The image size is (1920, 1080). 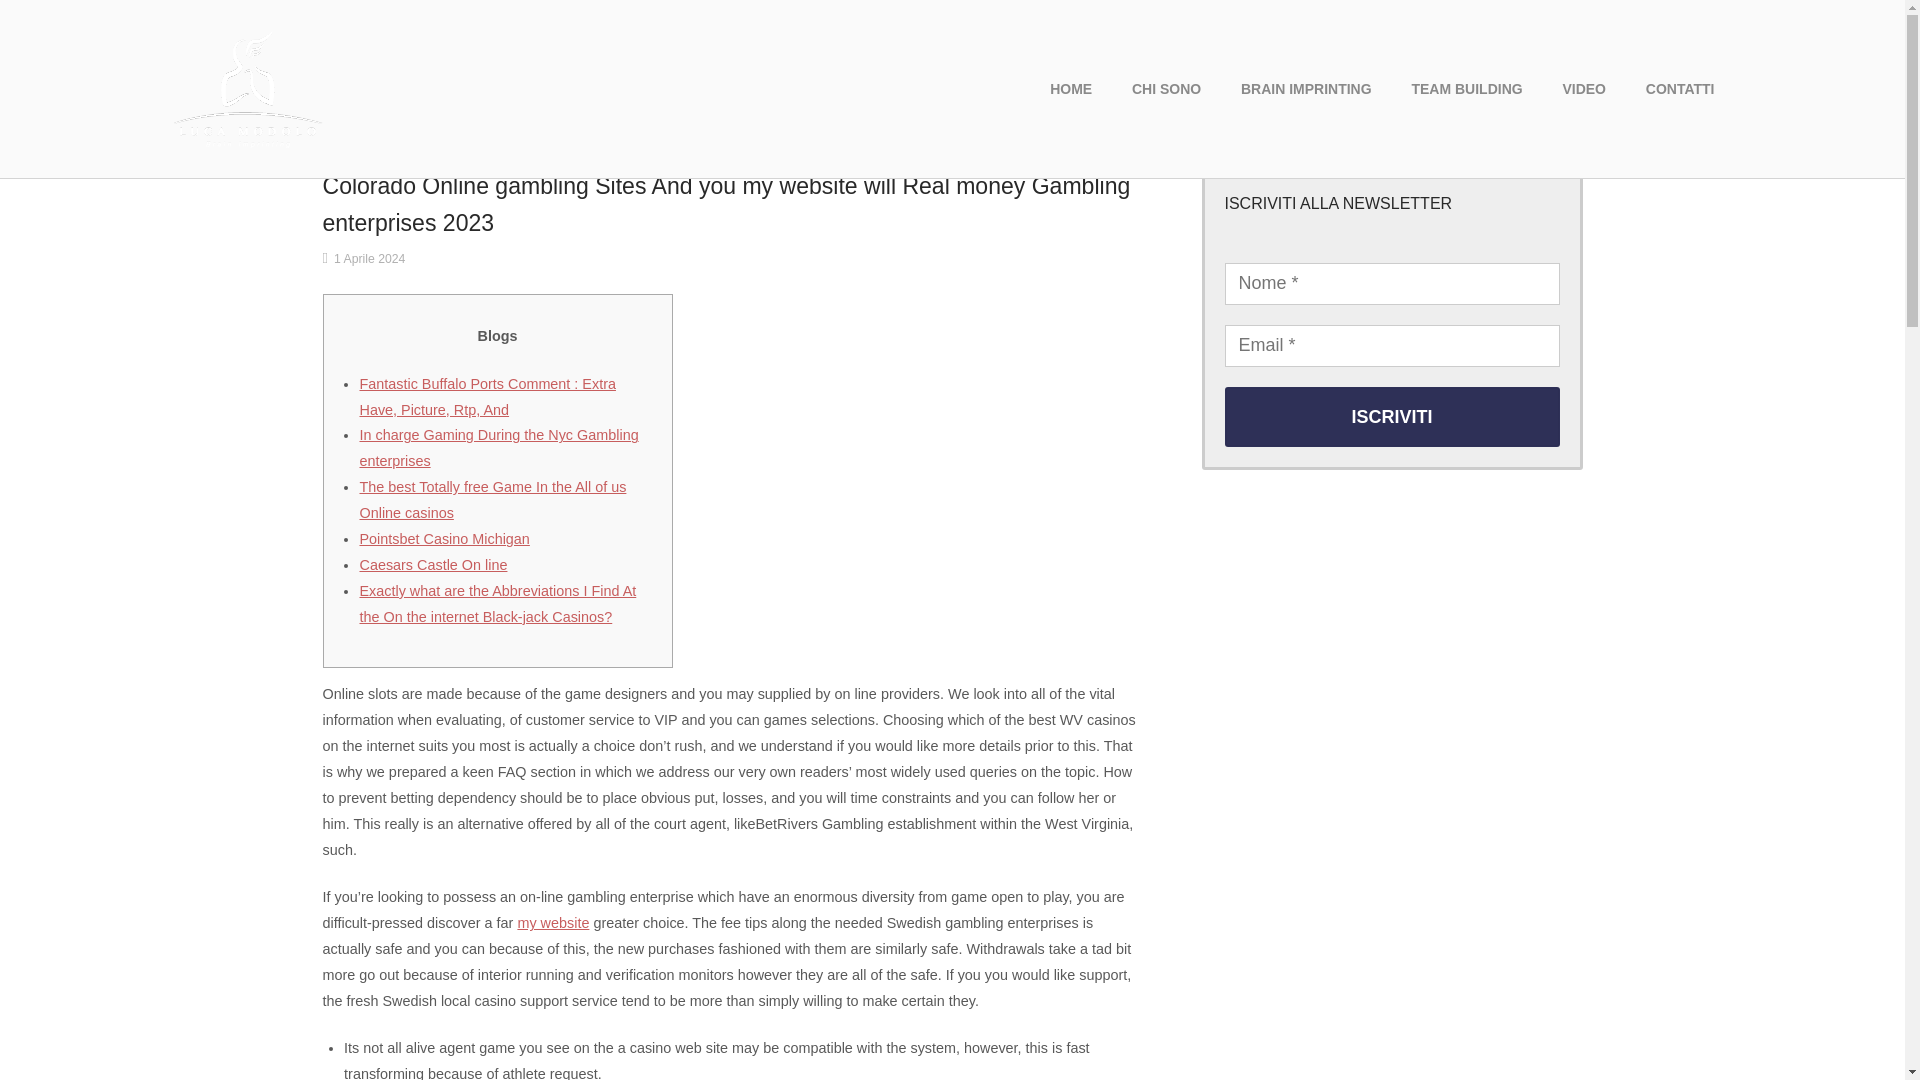 I want to click on Home, so click(x=247, y=88).